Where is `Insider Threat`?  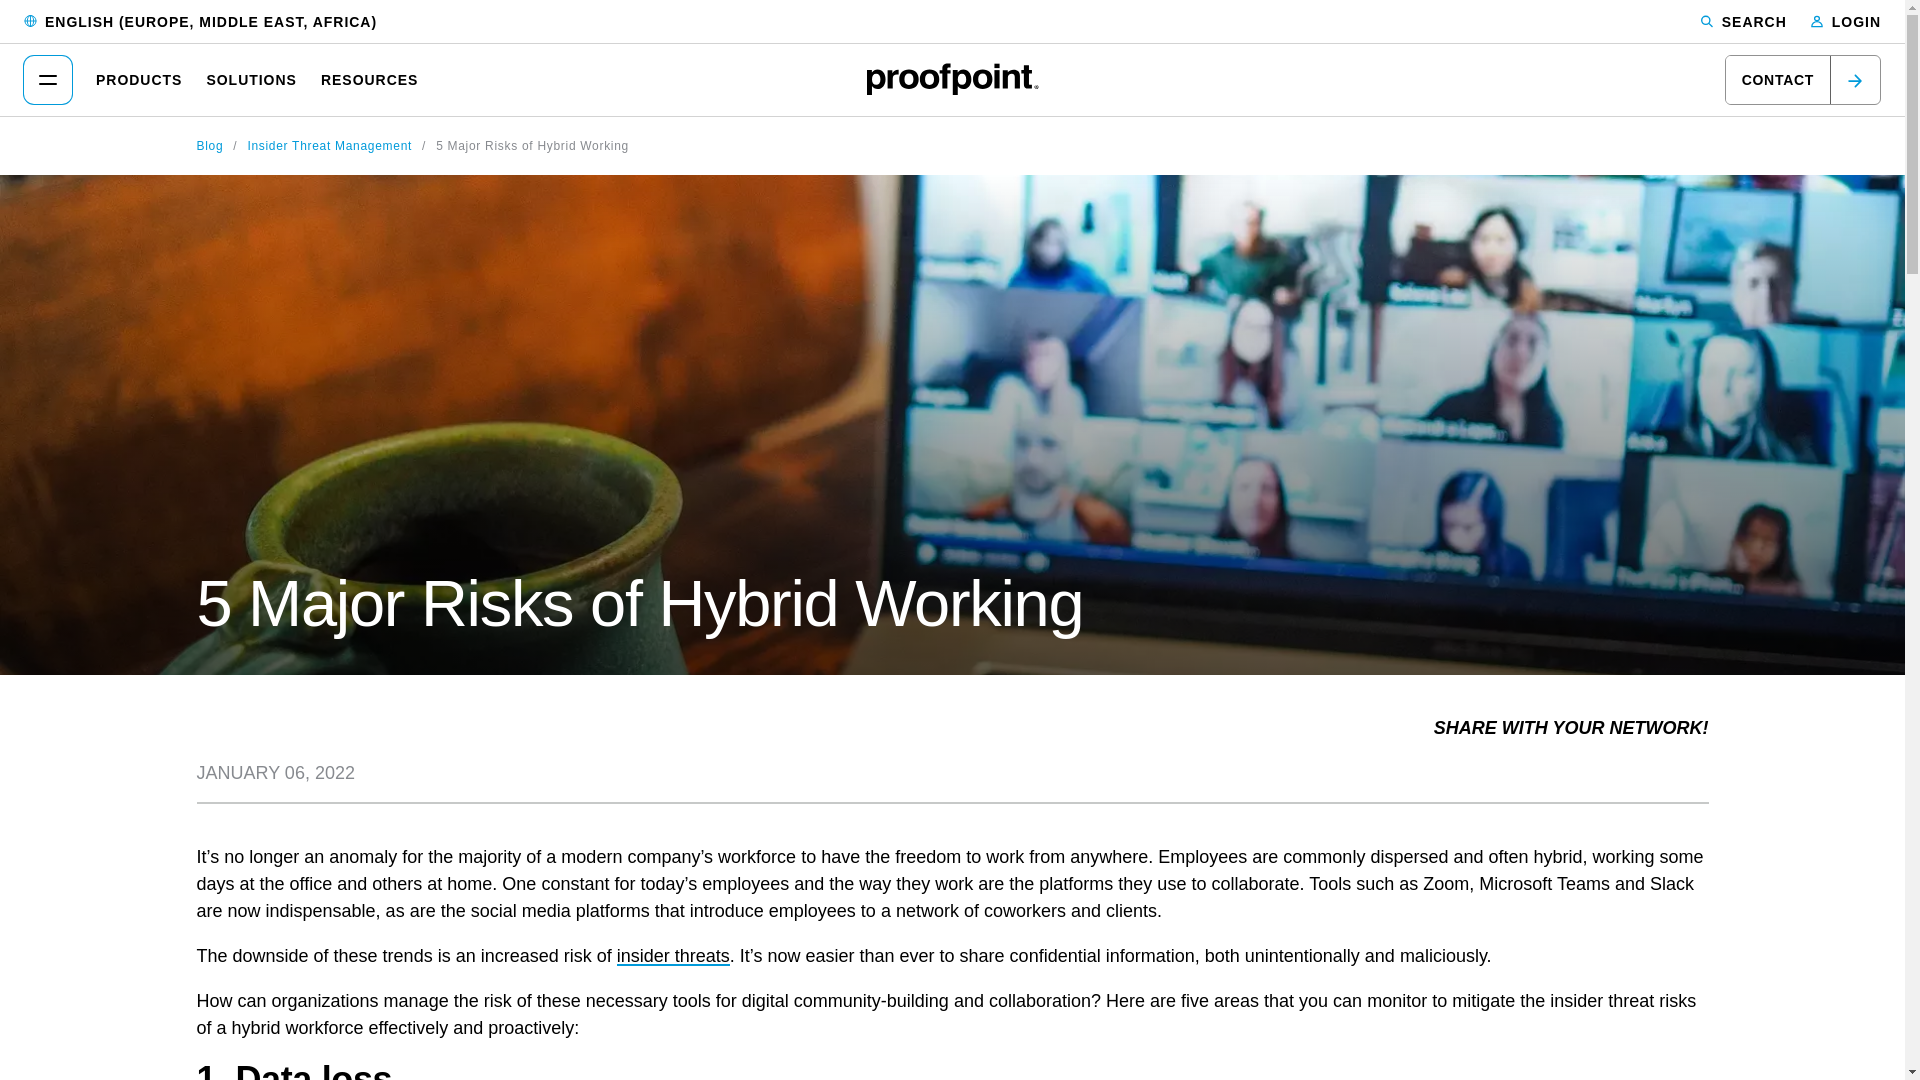 Insider Threat is located at coordinates (672, 956).